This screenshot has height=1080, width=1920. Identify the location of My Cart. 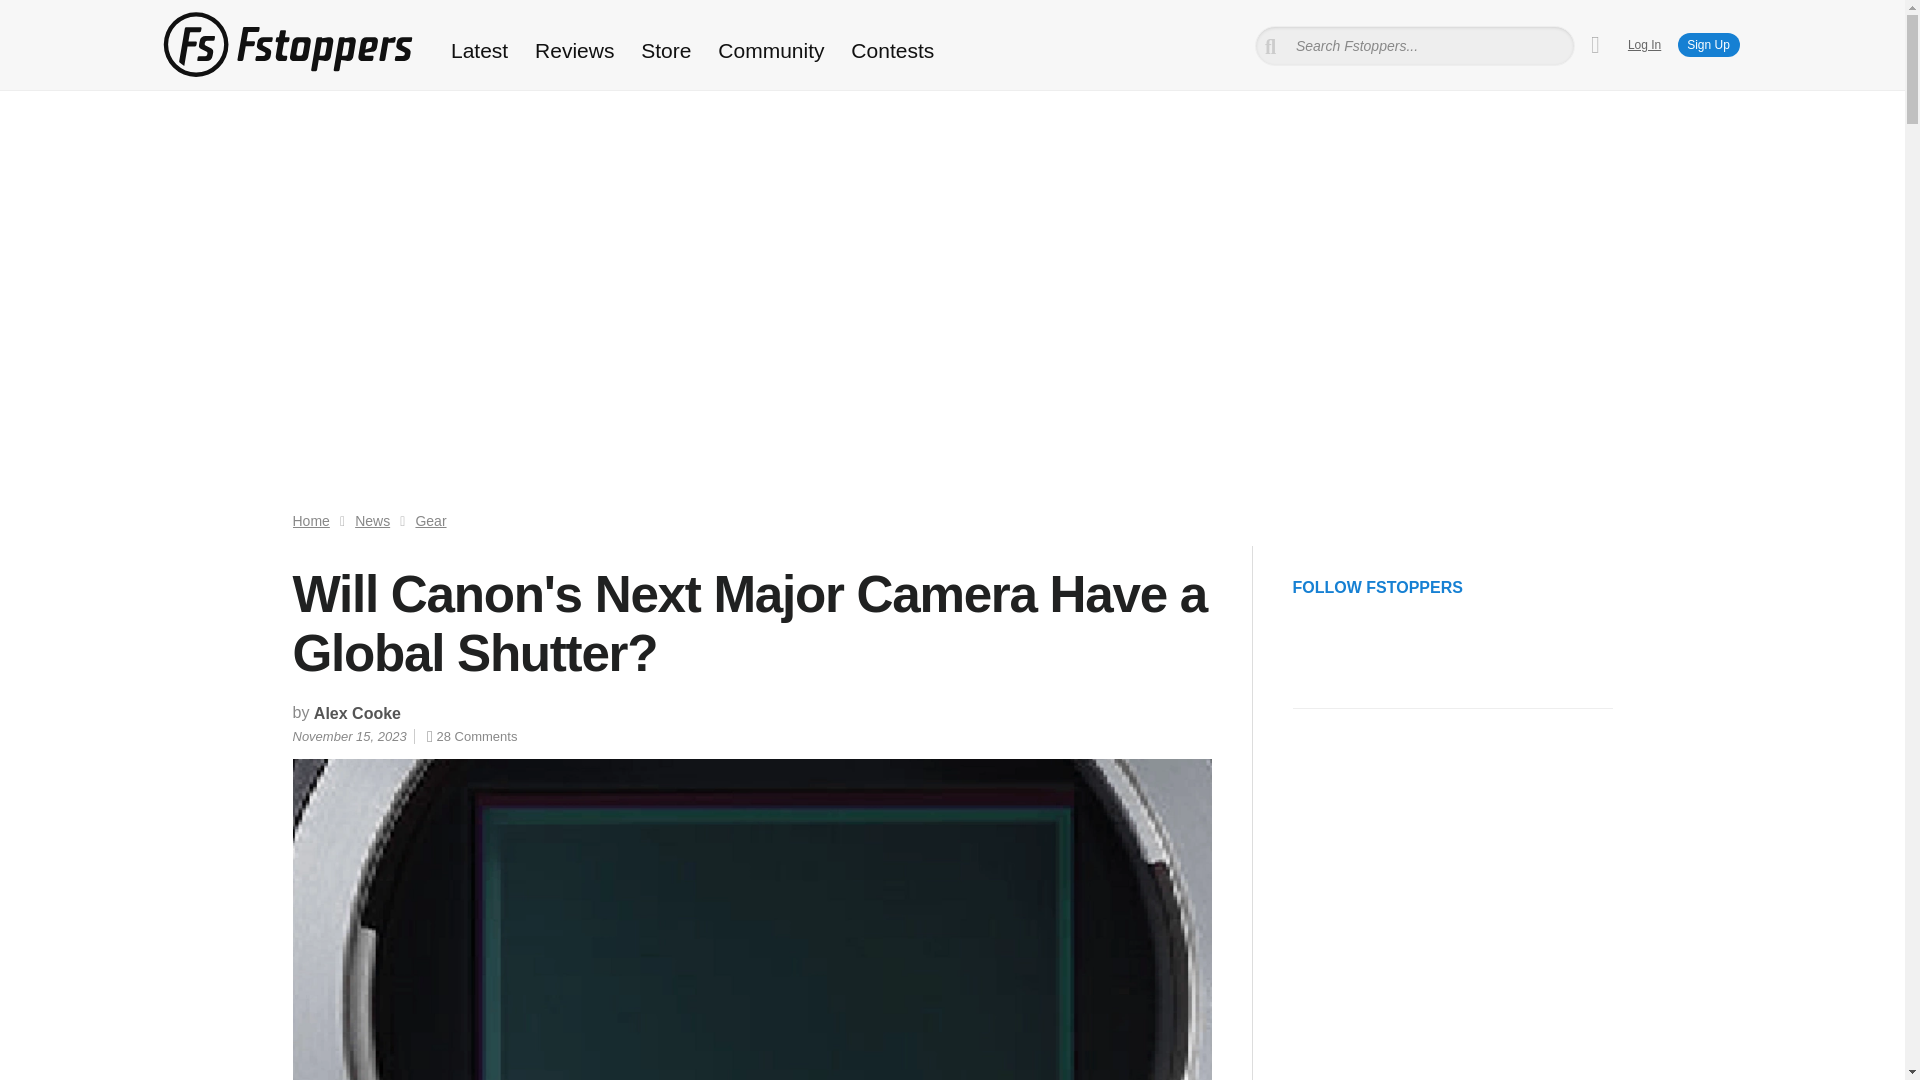
(1595, 45).